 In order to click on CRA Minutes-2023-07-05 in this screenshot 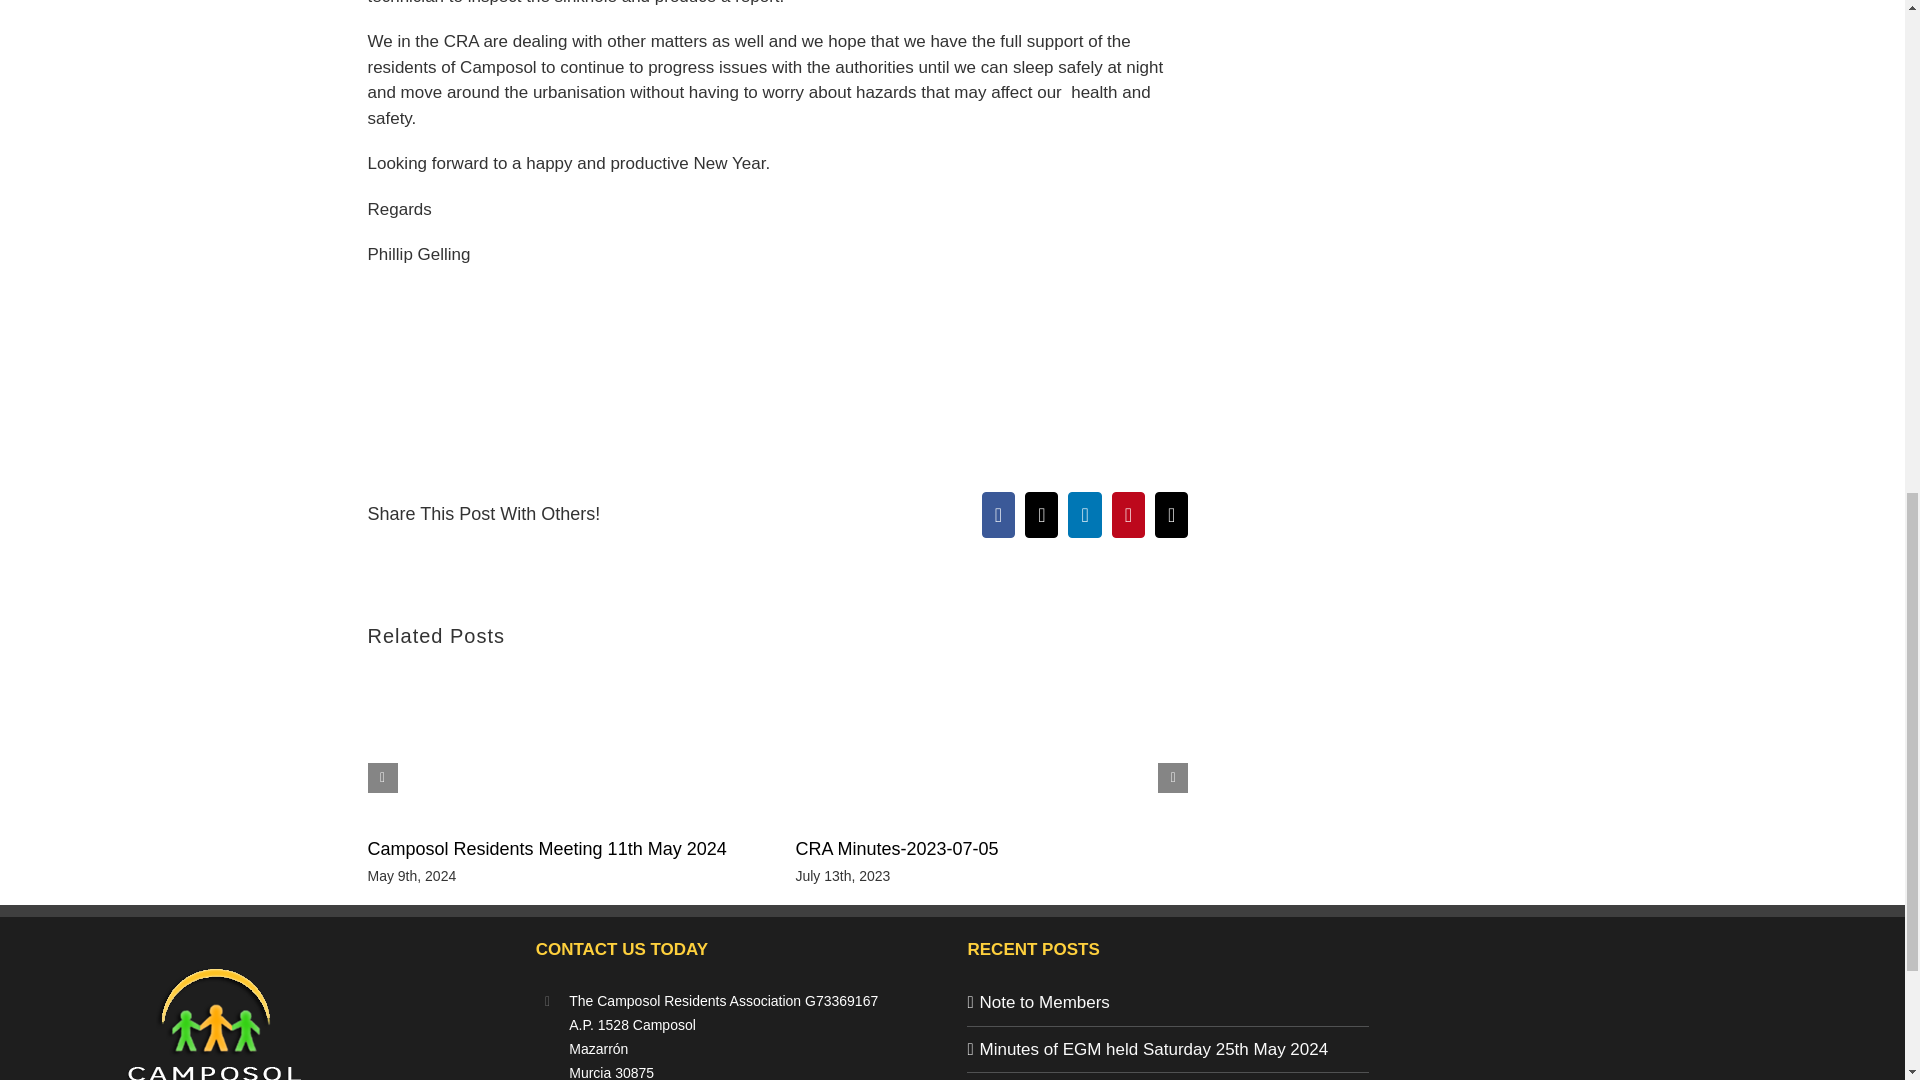, I will do `click(896, 848)`.